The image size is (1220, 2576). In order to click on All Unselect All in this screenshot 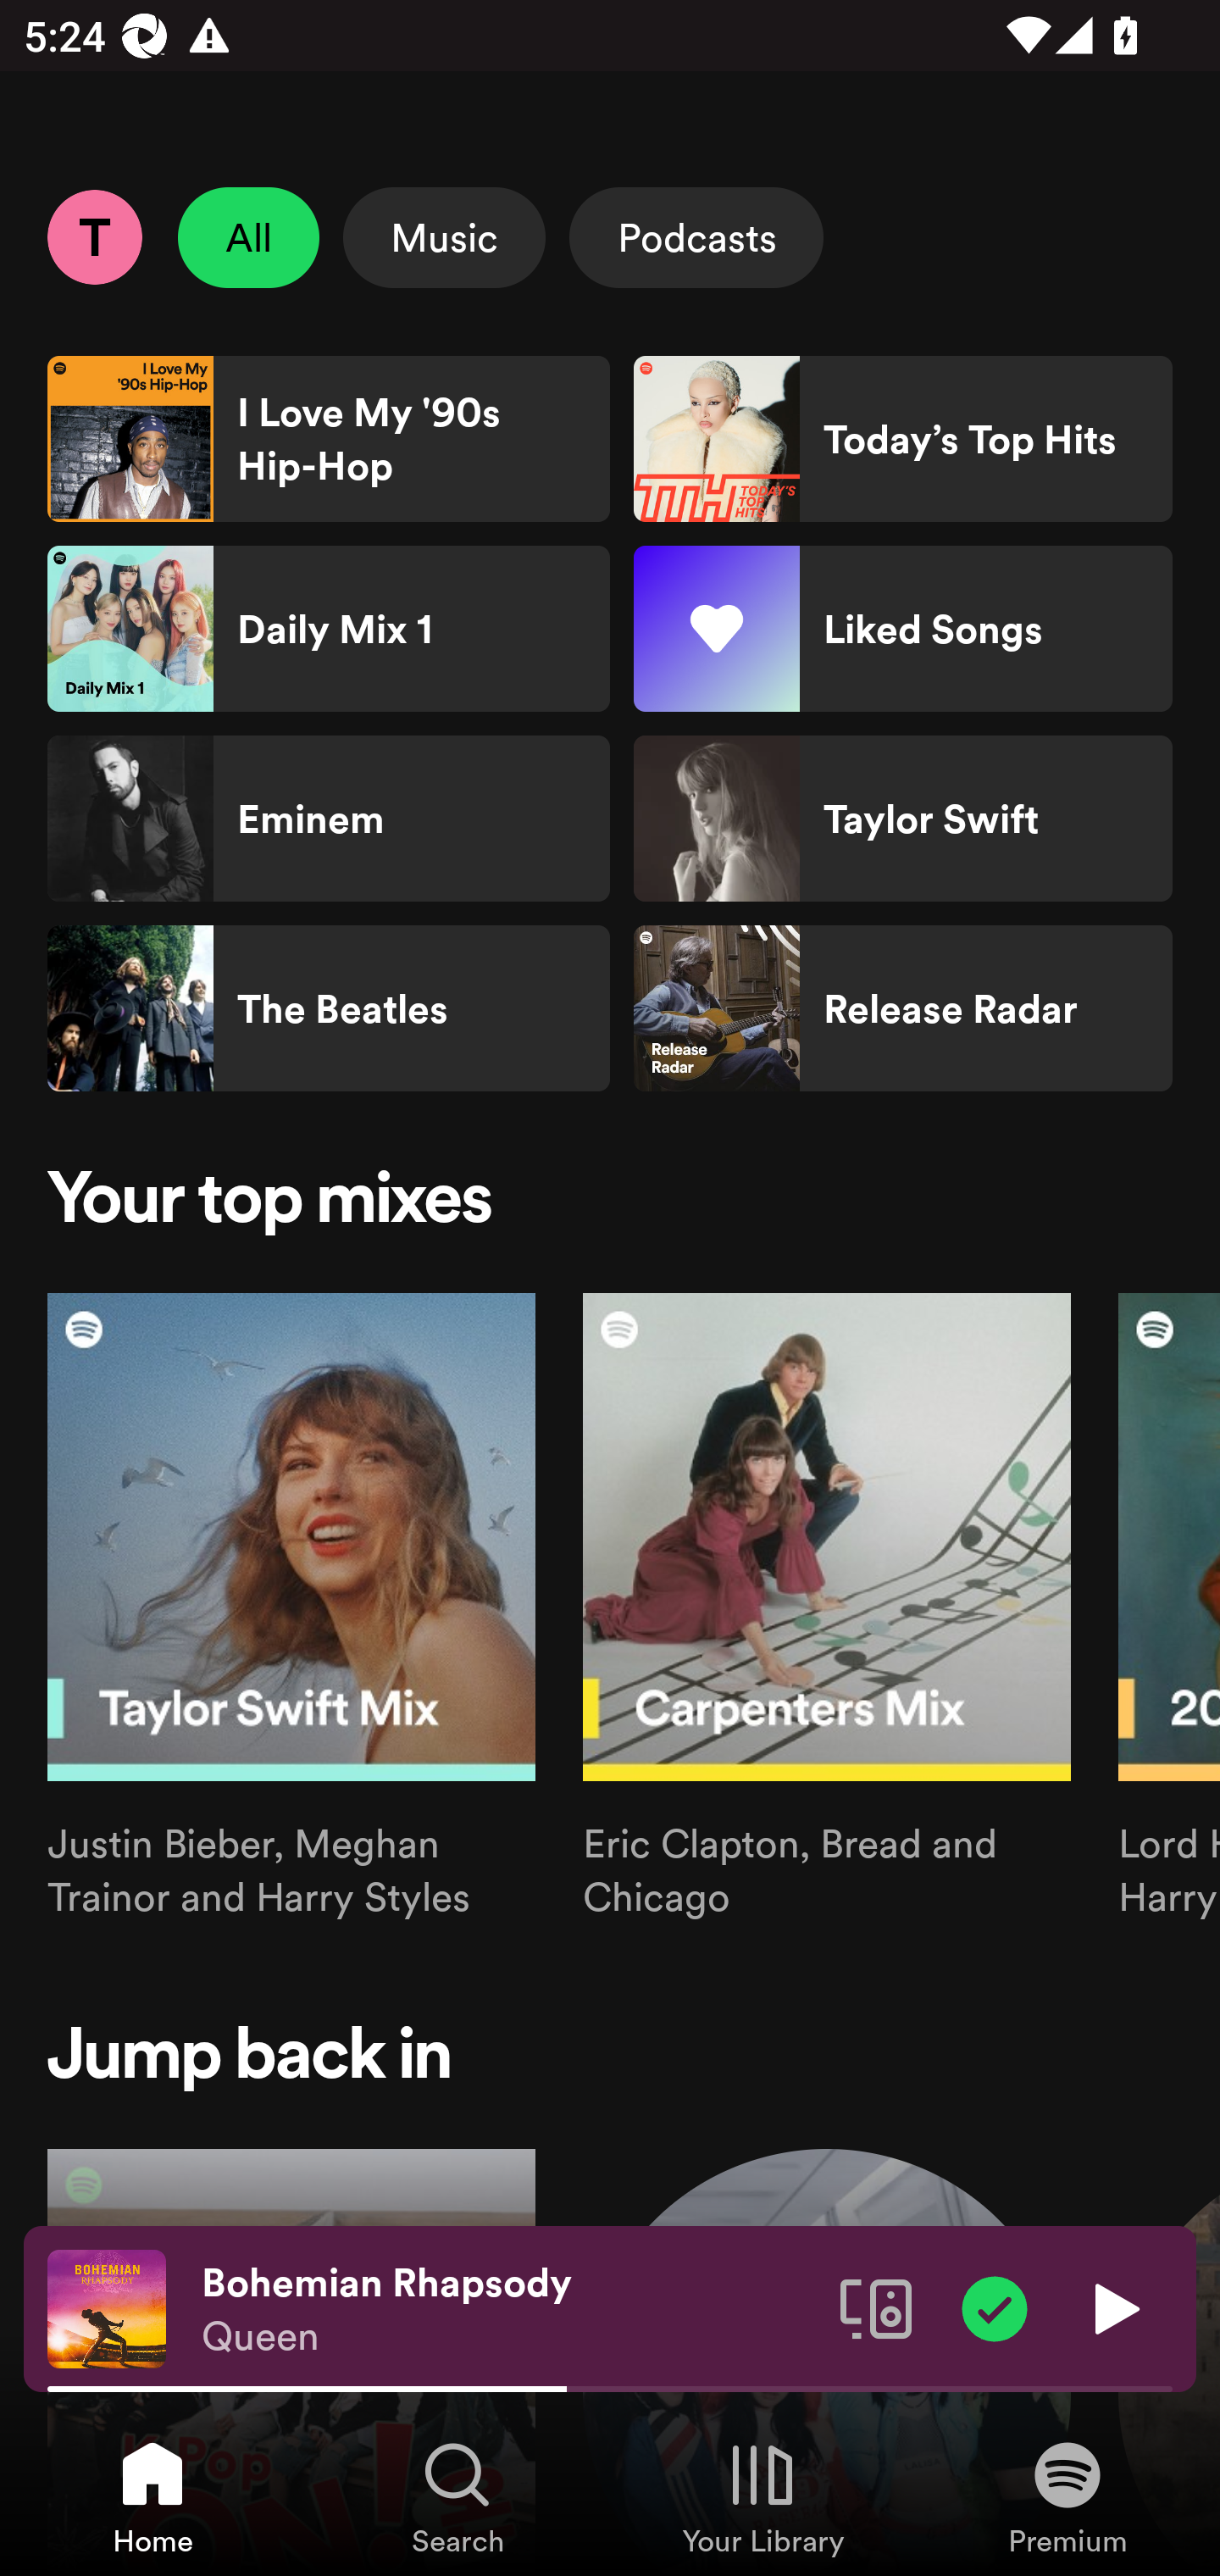, I will do `click(249, 237)`.